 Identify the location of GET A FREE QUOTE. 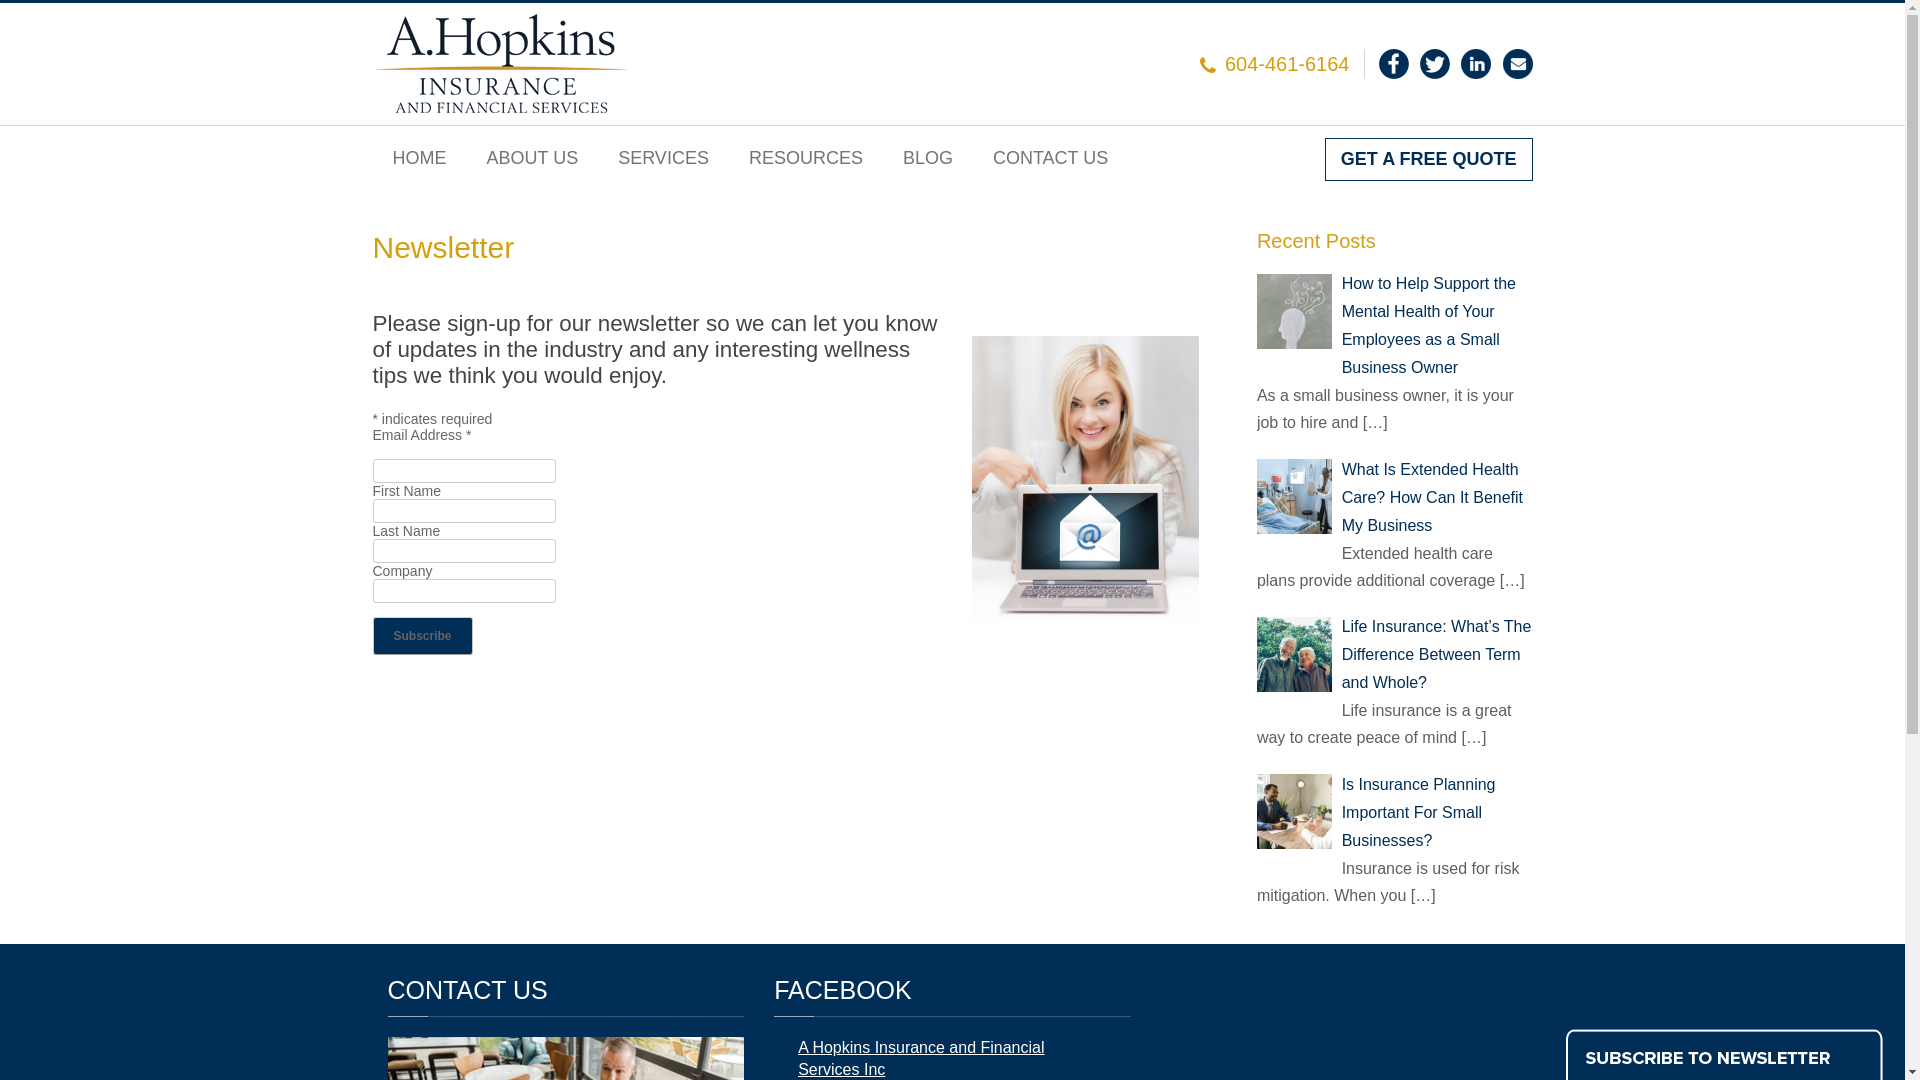
(1429, 160).